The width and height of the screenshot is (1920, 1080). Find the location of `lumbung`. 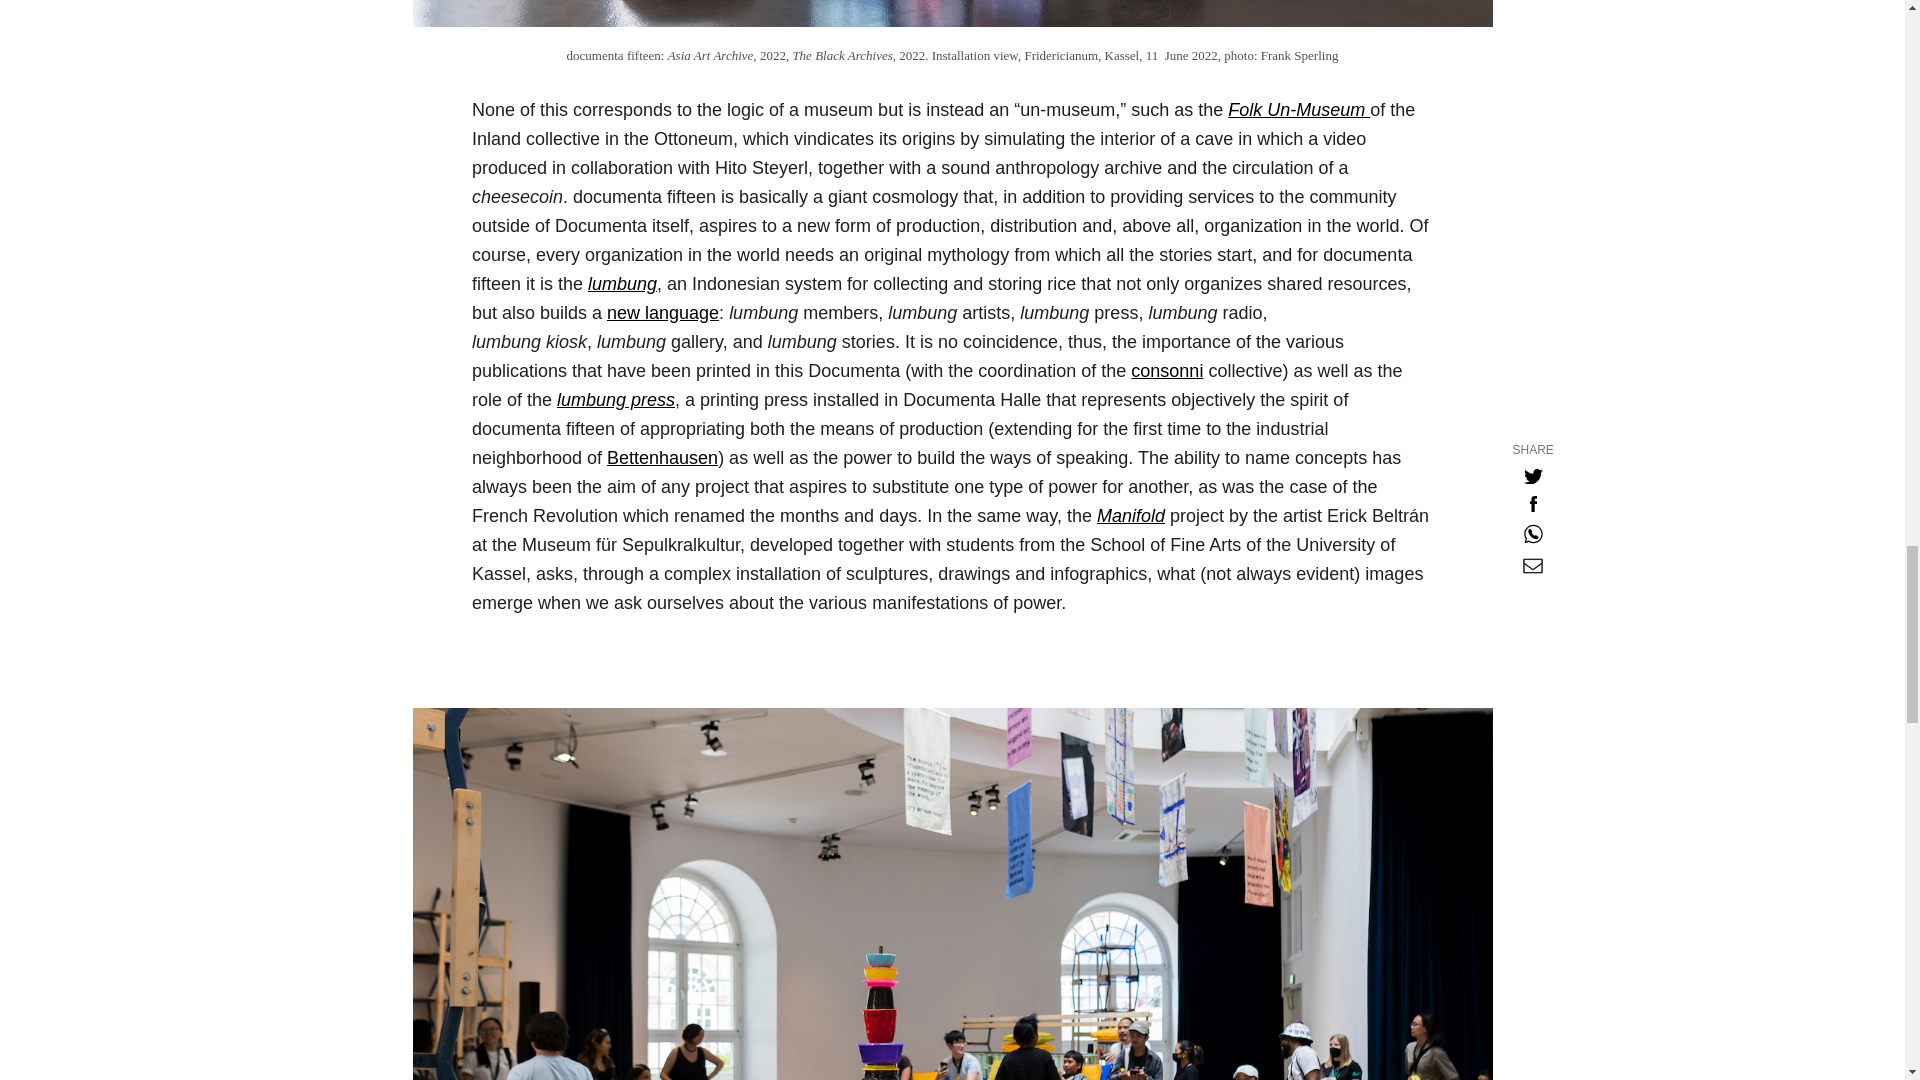

lumbung is located at coordinates (622, 284).